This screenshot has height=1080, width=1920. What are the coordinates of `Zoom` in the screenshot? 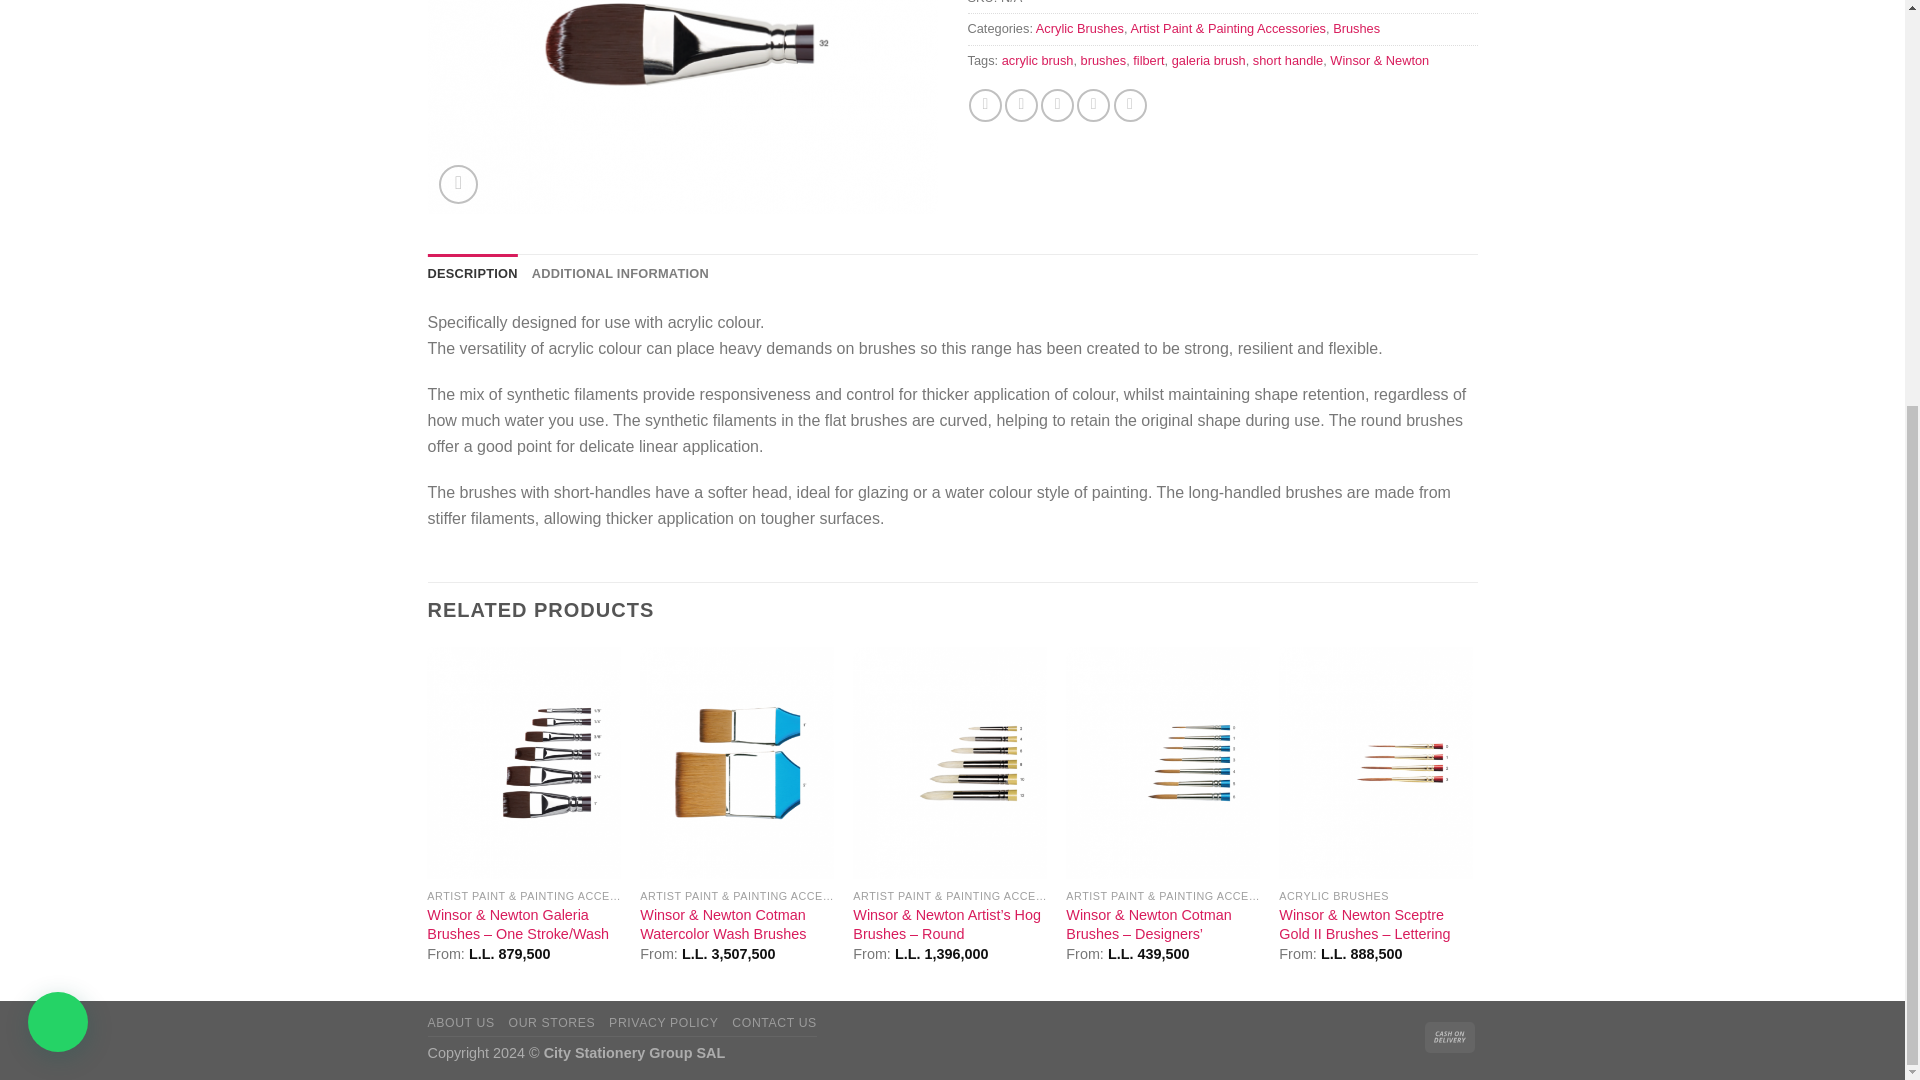 It's located at (458, 184).